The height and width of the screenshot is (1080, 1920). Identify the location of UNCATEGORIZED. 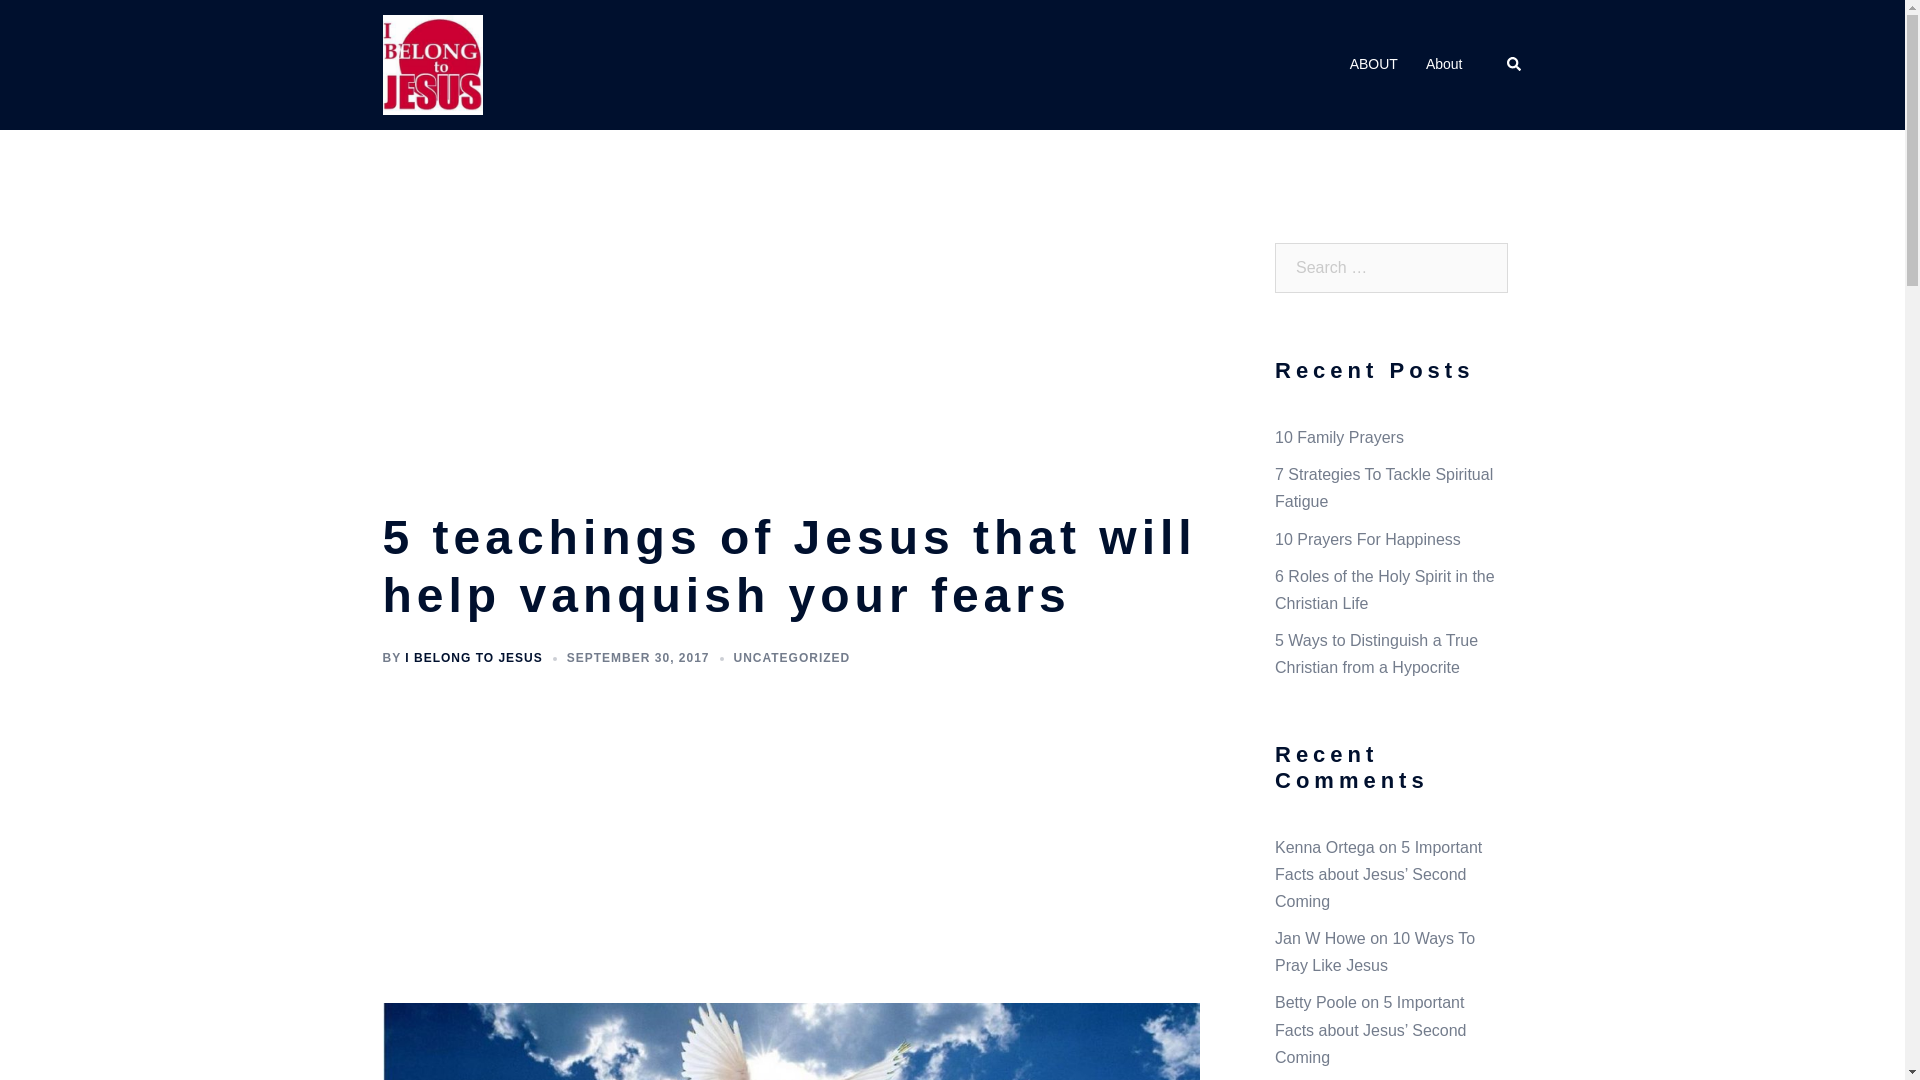
(792, 658).